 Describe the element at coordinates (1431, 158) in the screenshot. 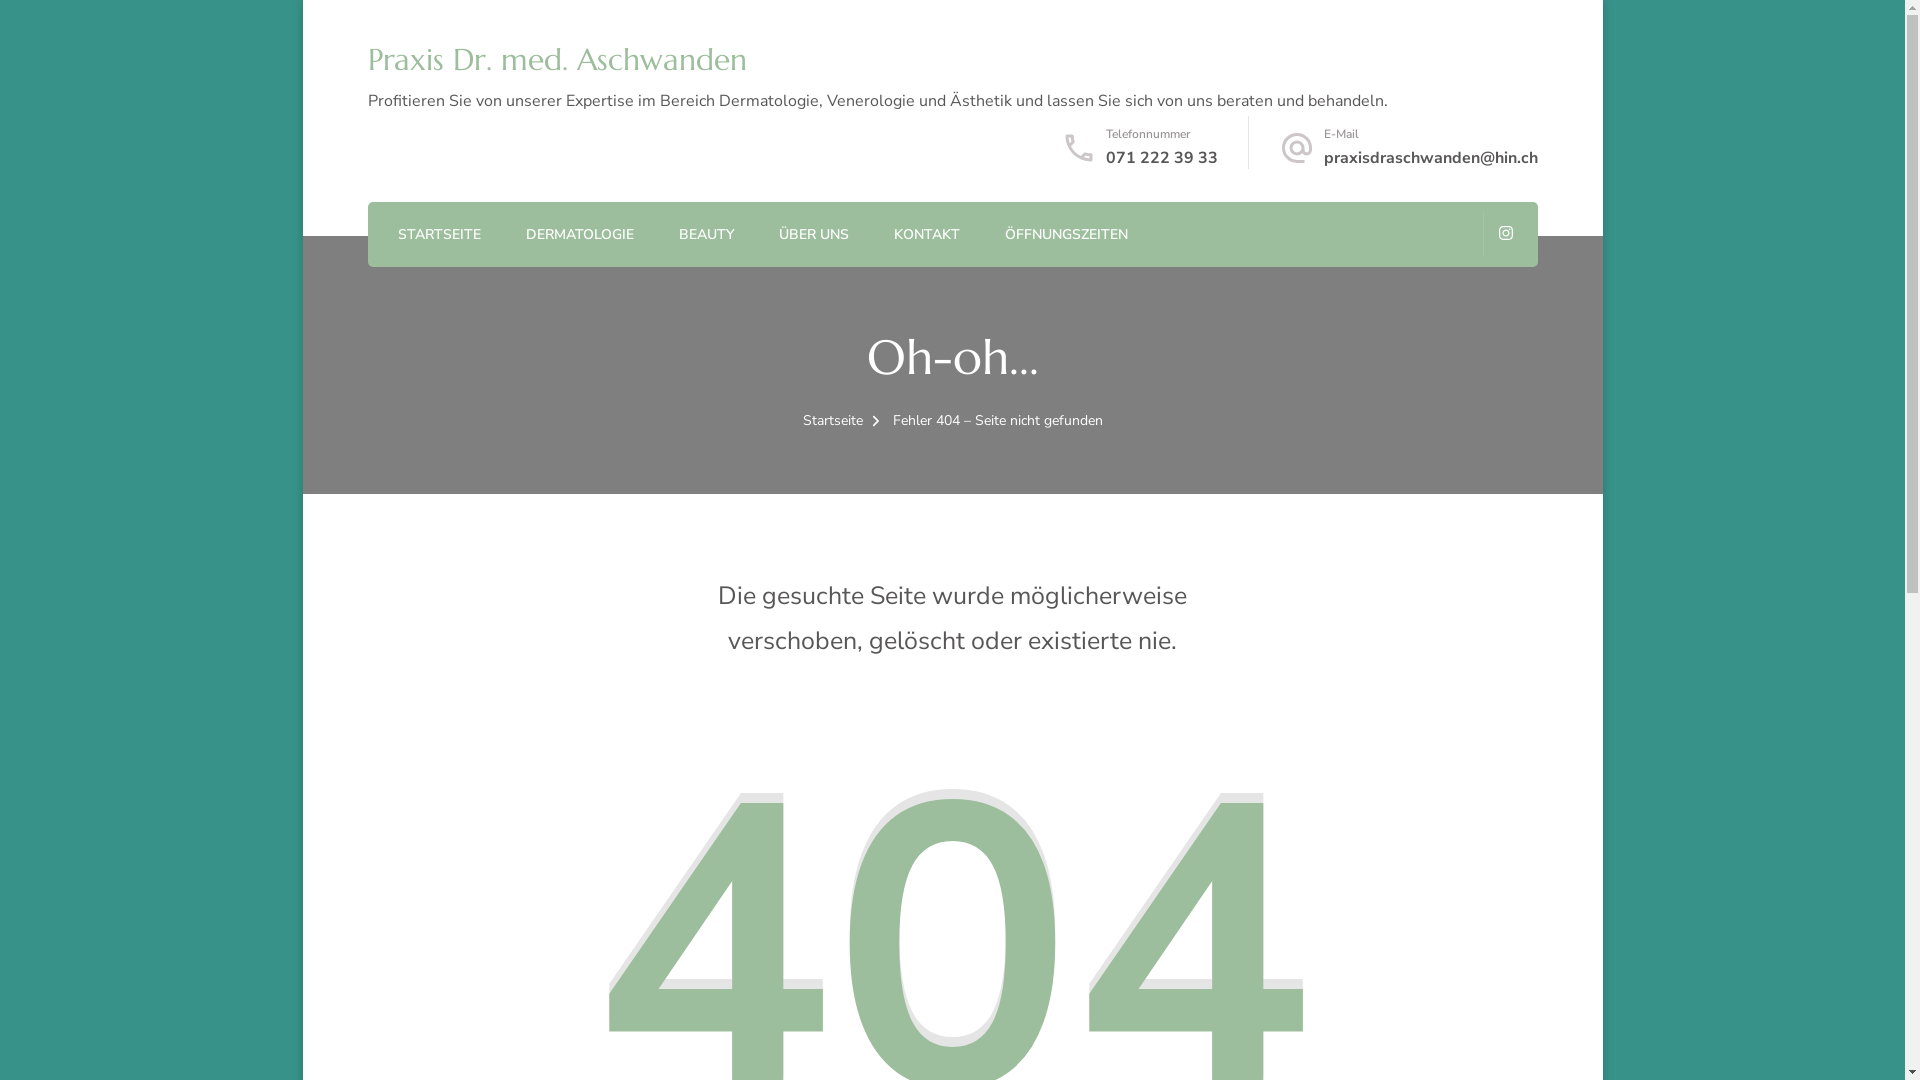

I see `praxisdraschwanden@hin.ch` at that location.